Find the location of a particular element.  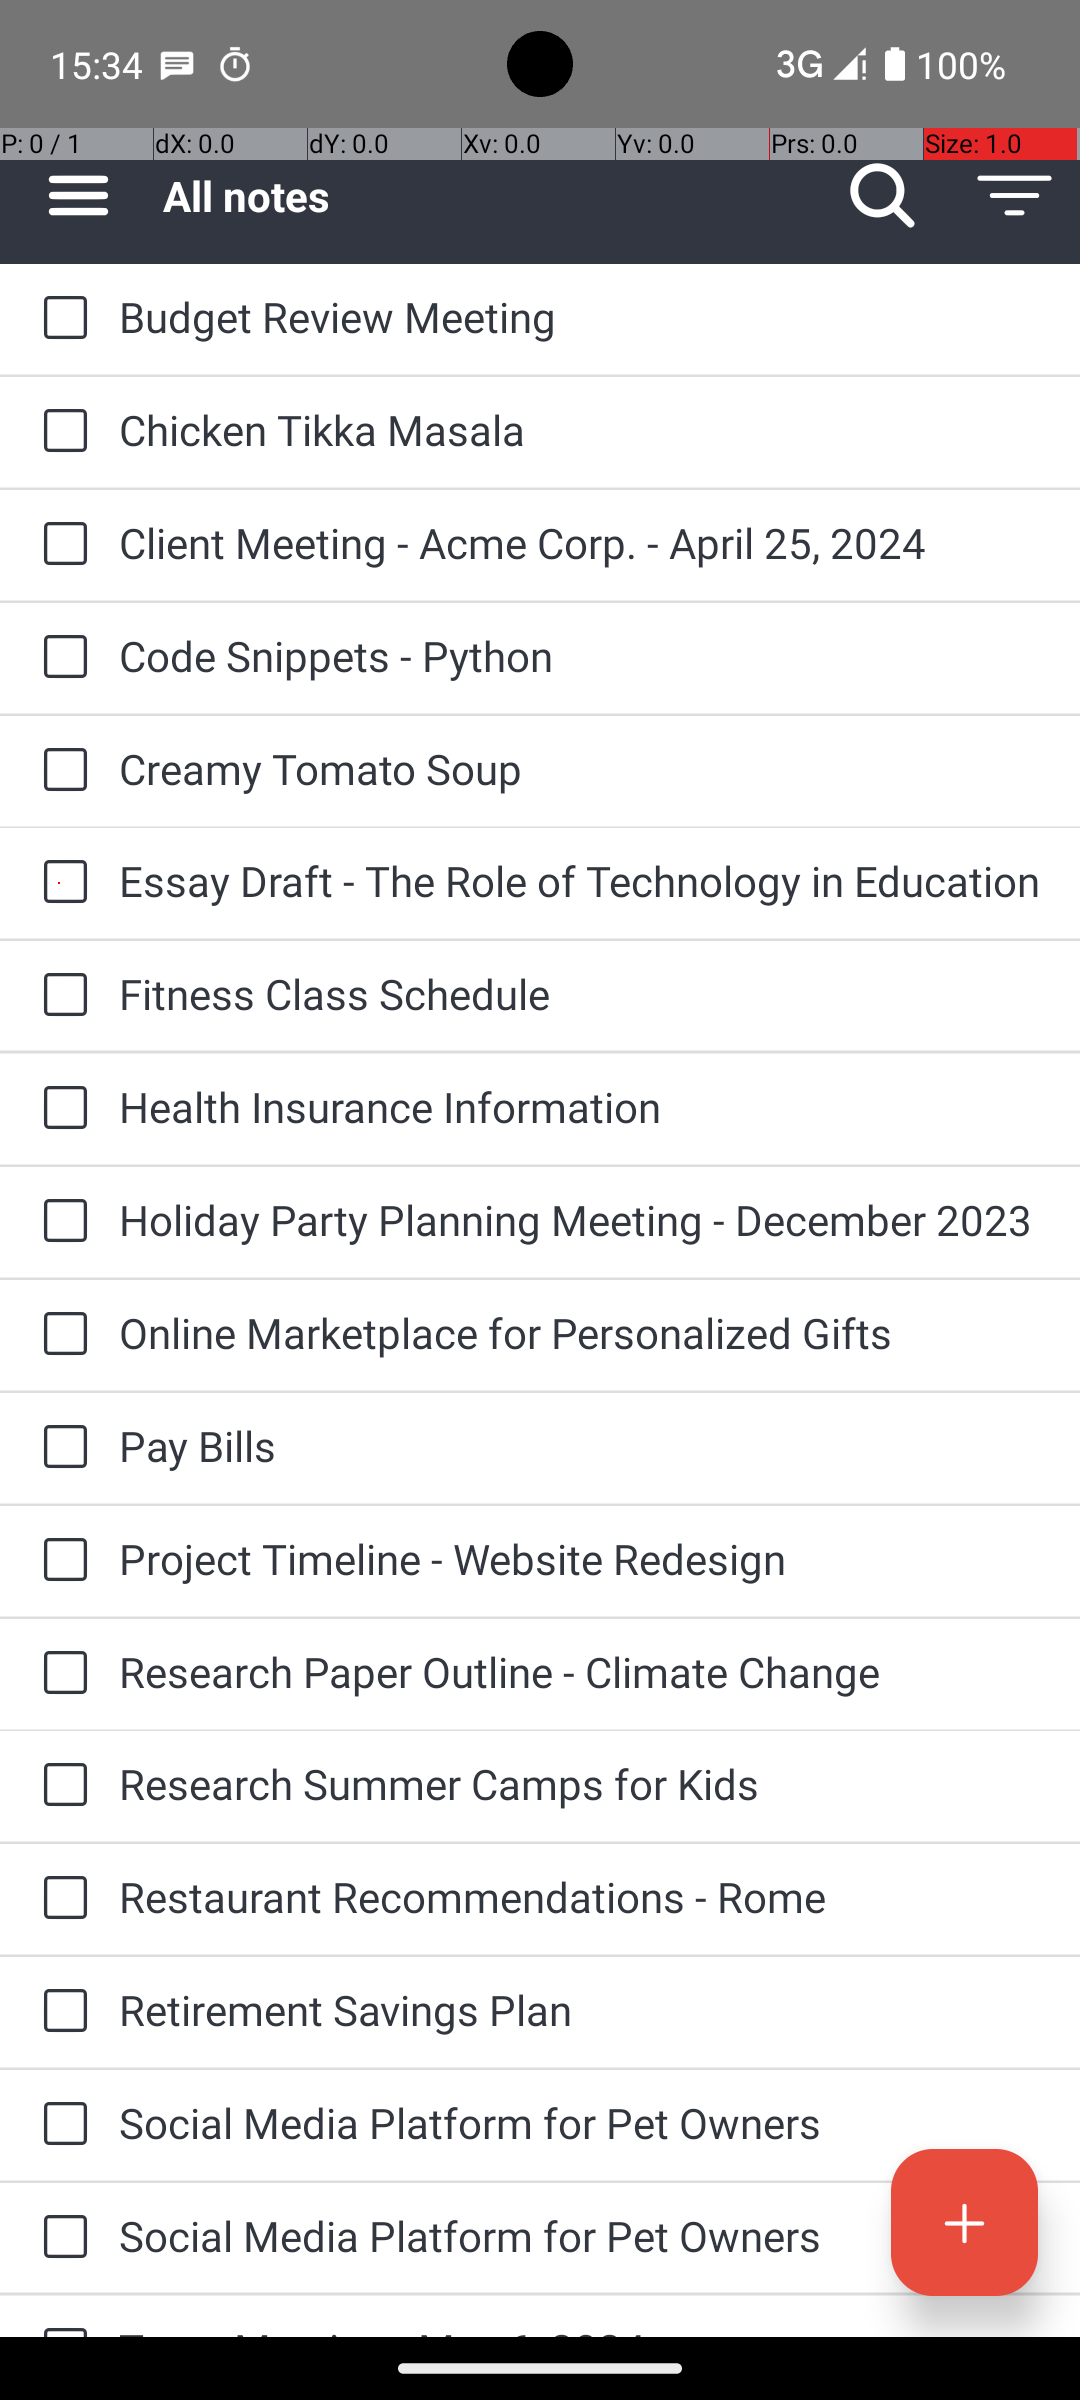

Project Timeline - Website Redesign is located at coordinates (580, 1558).